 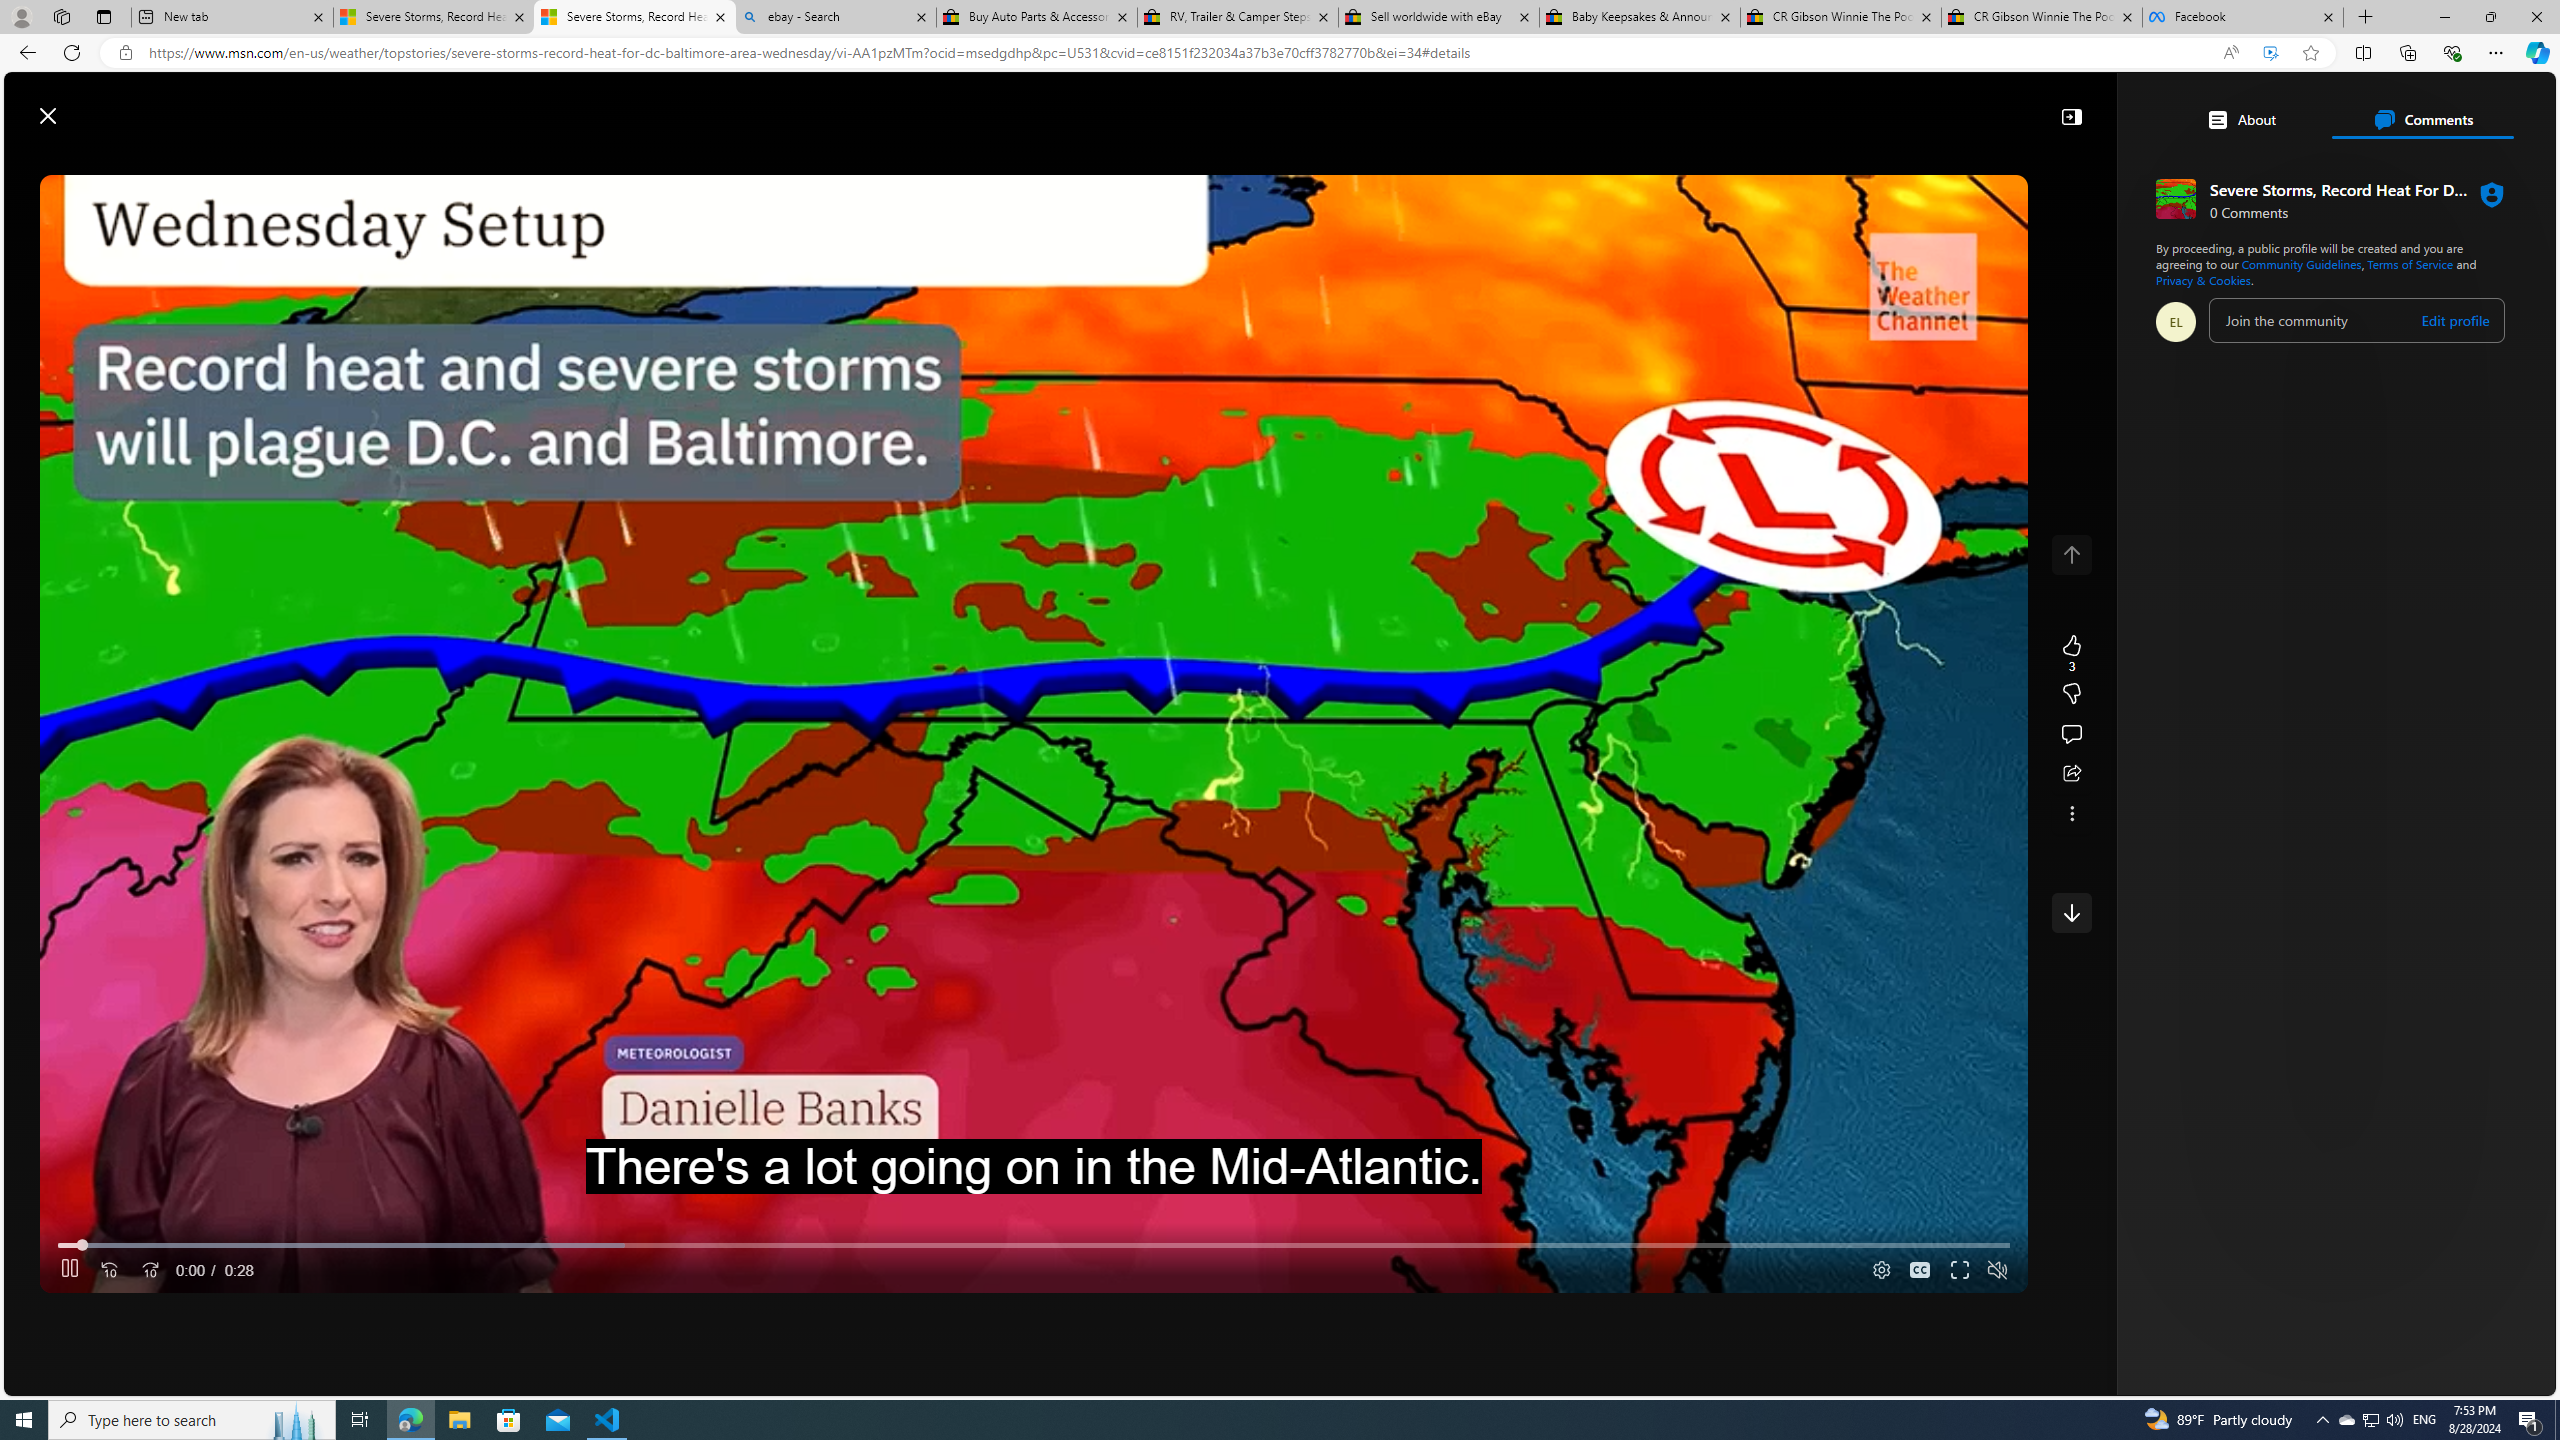 What do you see at coordinates (2072, 694) in the screenshot?
I see `Dislike` at bounding box center [2072, 694].